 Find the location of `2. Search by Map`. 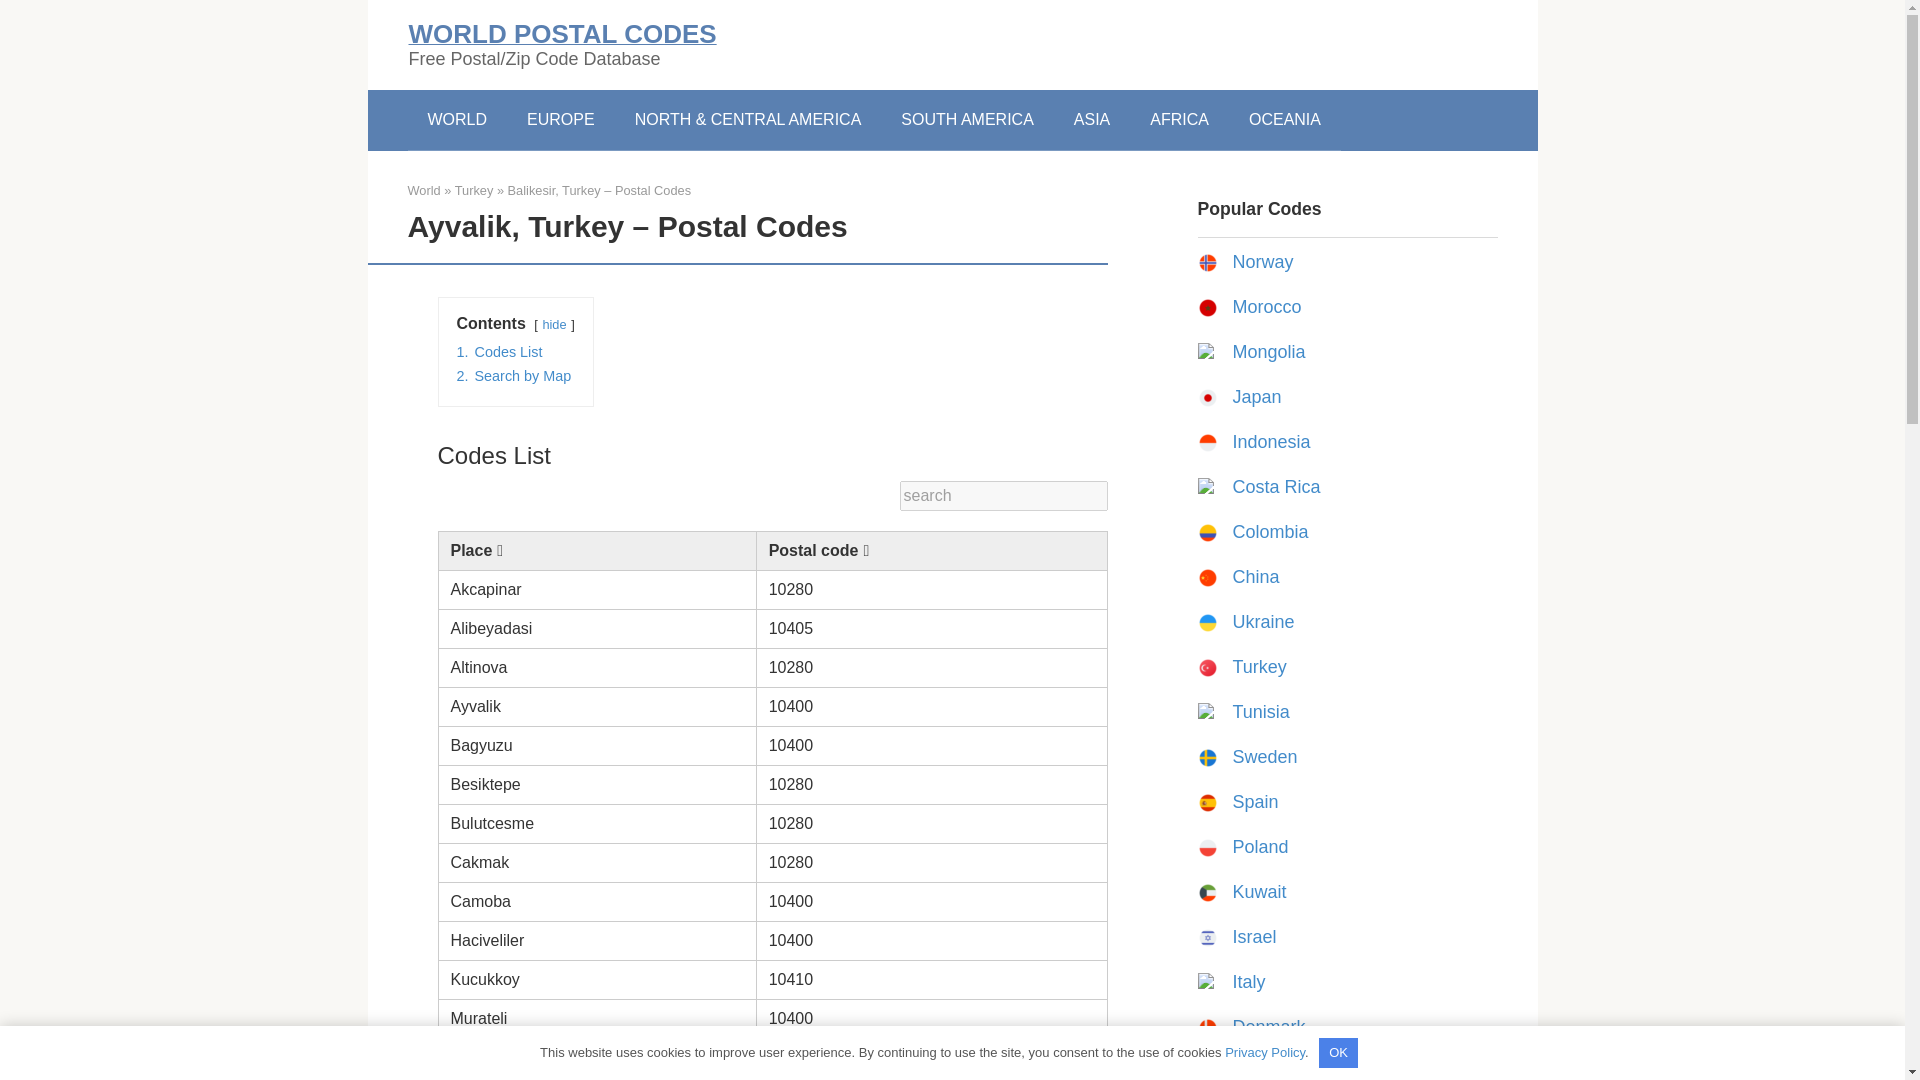

2. Search by Map is located at coordinates (513, 376).